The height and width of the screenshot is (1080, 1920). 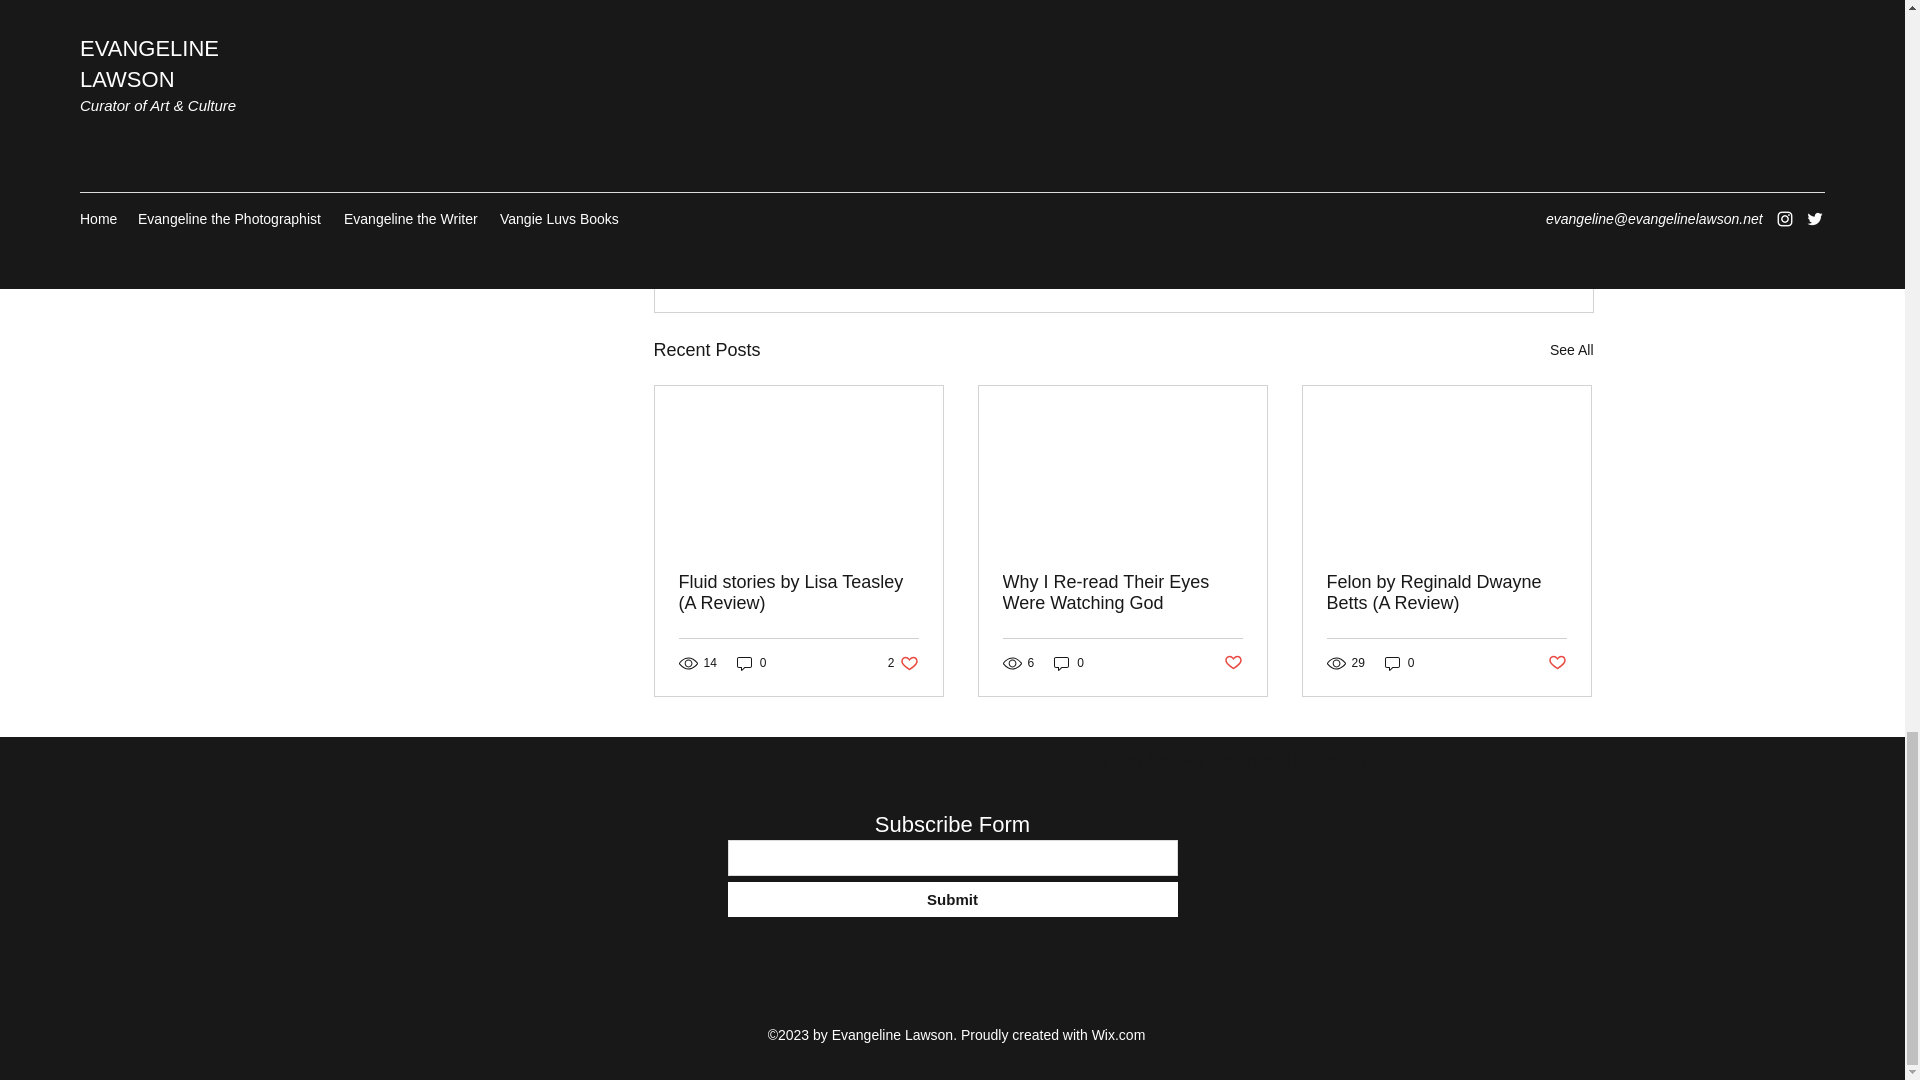 I want to click on Post not marked as liked, so click(x=1233, y=663).